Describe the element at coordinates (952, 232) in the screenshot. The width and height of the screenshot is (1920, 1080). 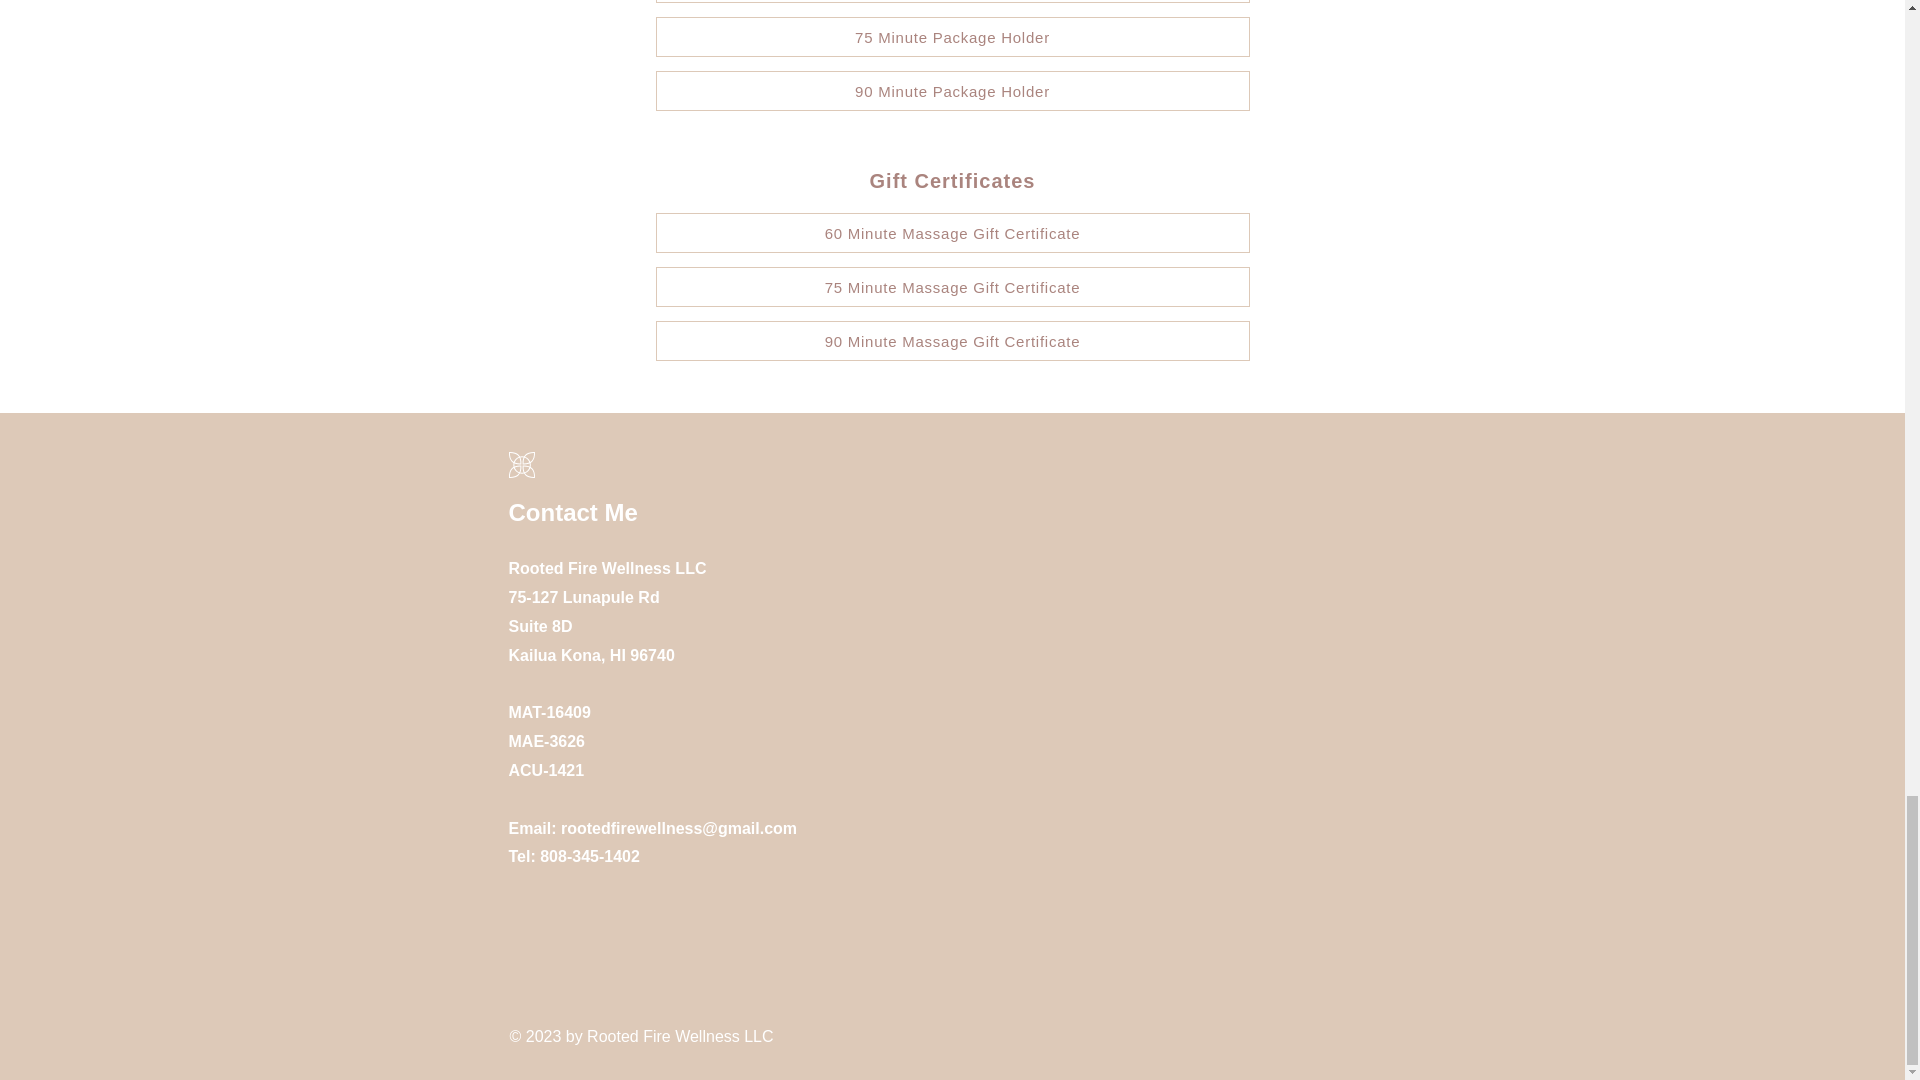
I see `60 Minute Massage Gift Certificate` at that location.